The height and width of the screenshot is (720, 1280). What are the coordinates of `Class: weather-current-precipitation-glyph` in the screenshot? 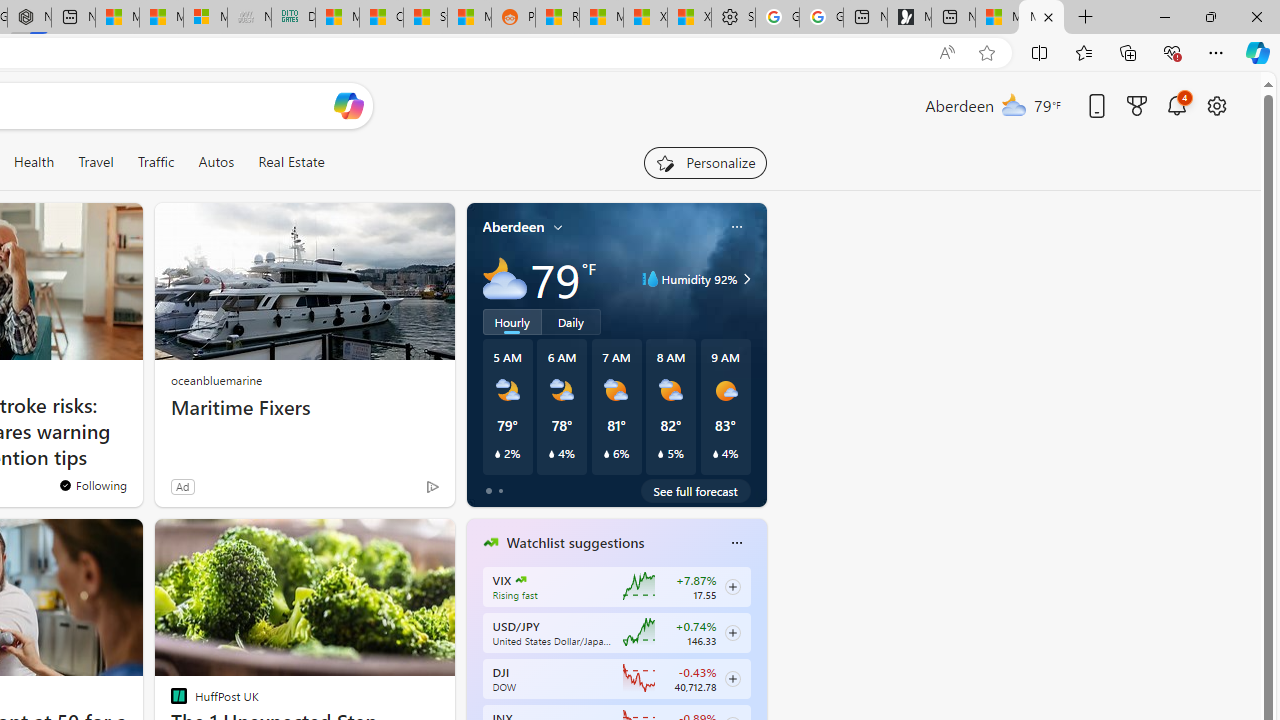 It's located at (715, 454).